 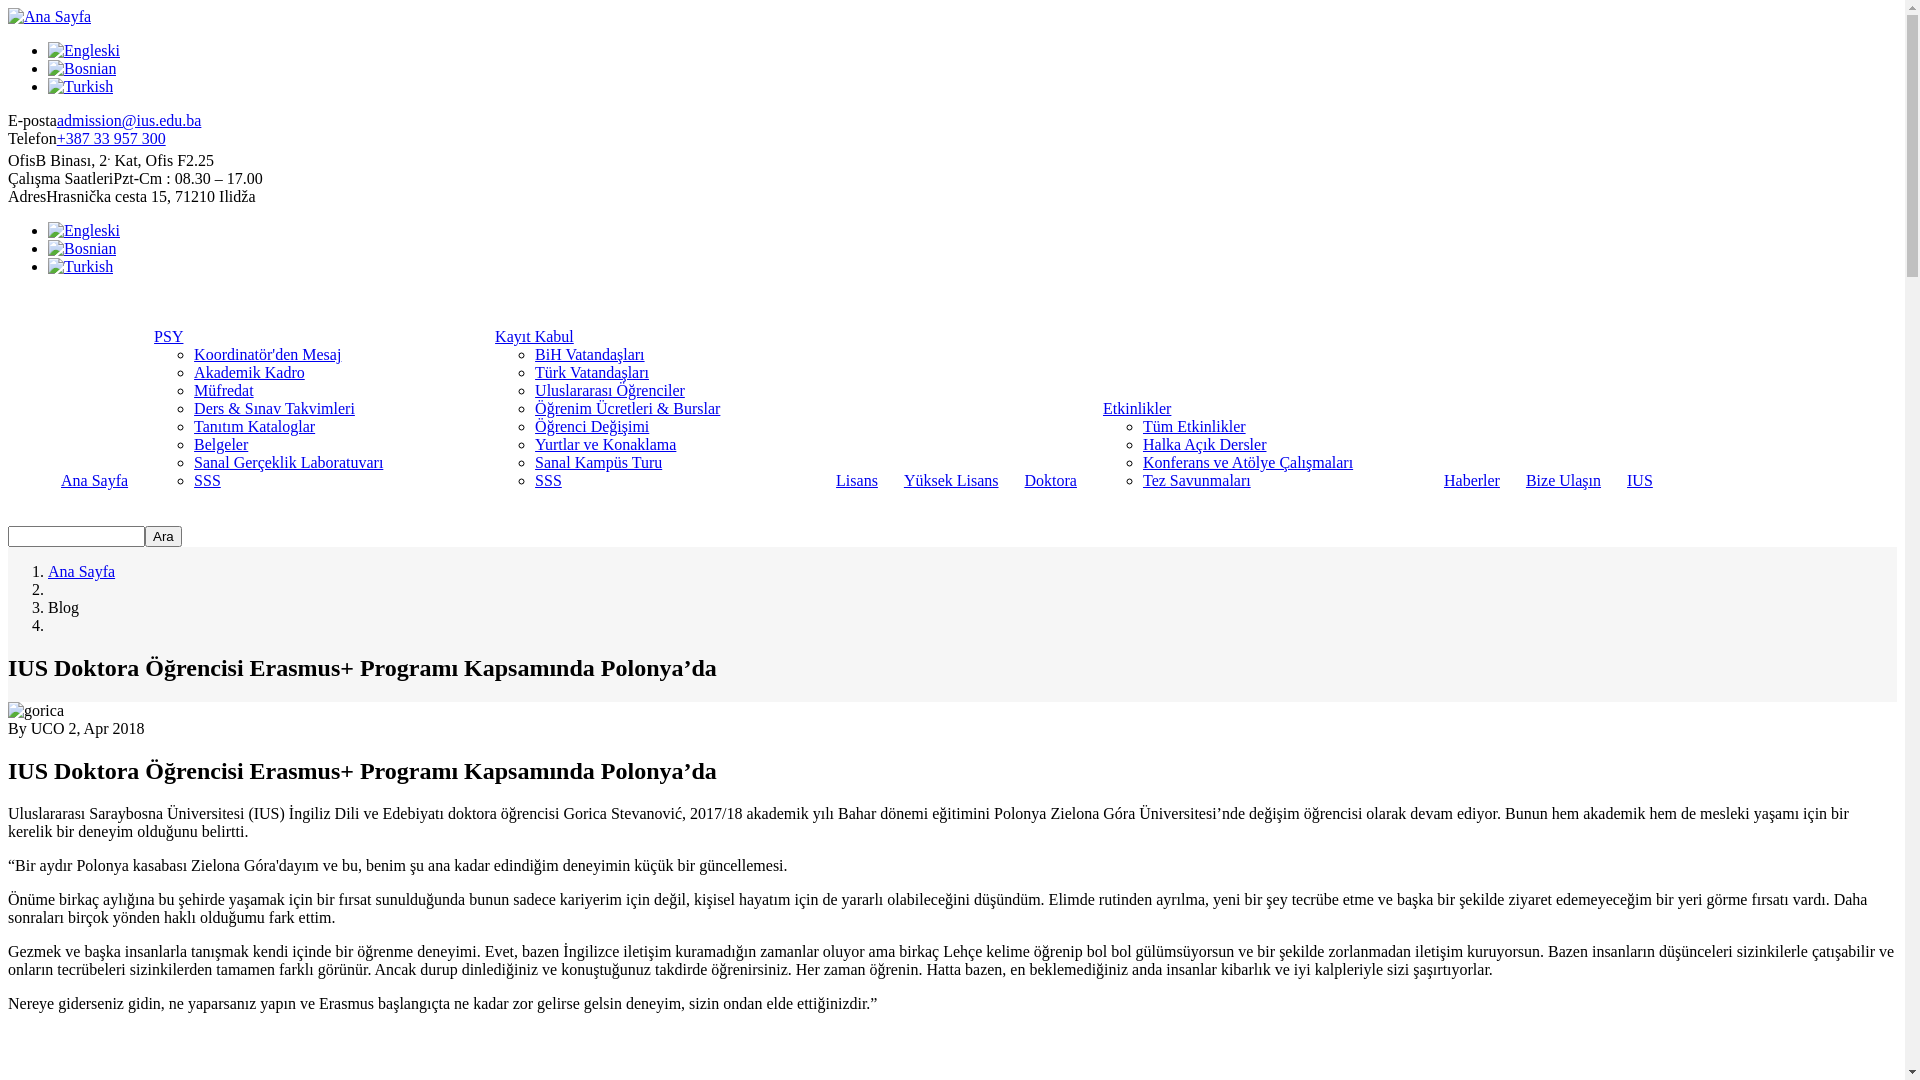 What do you see at coordinates (1137, 408) in the screenshot?
I see `Etkinlikler` at bounding box center [1137, 408].